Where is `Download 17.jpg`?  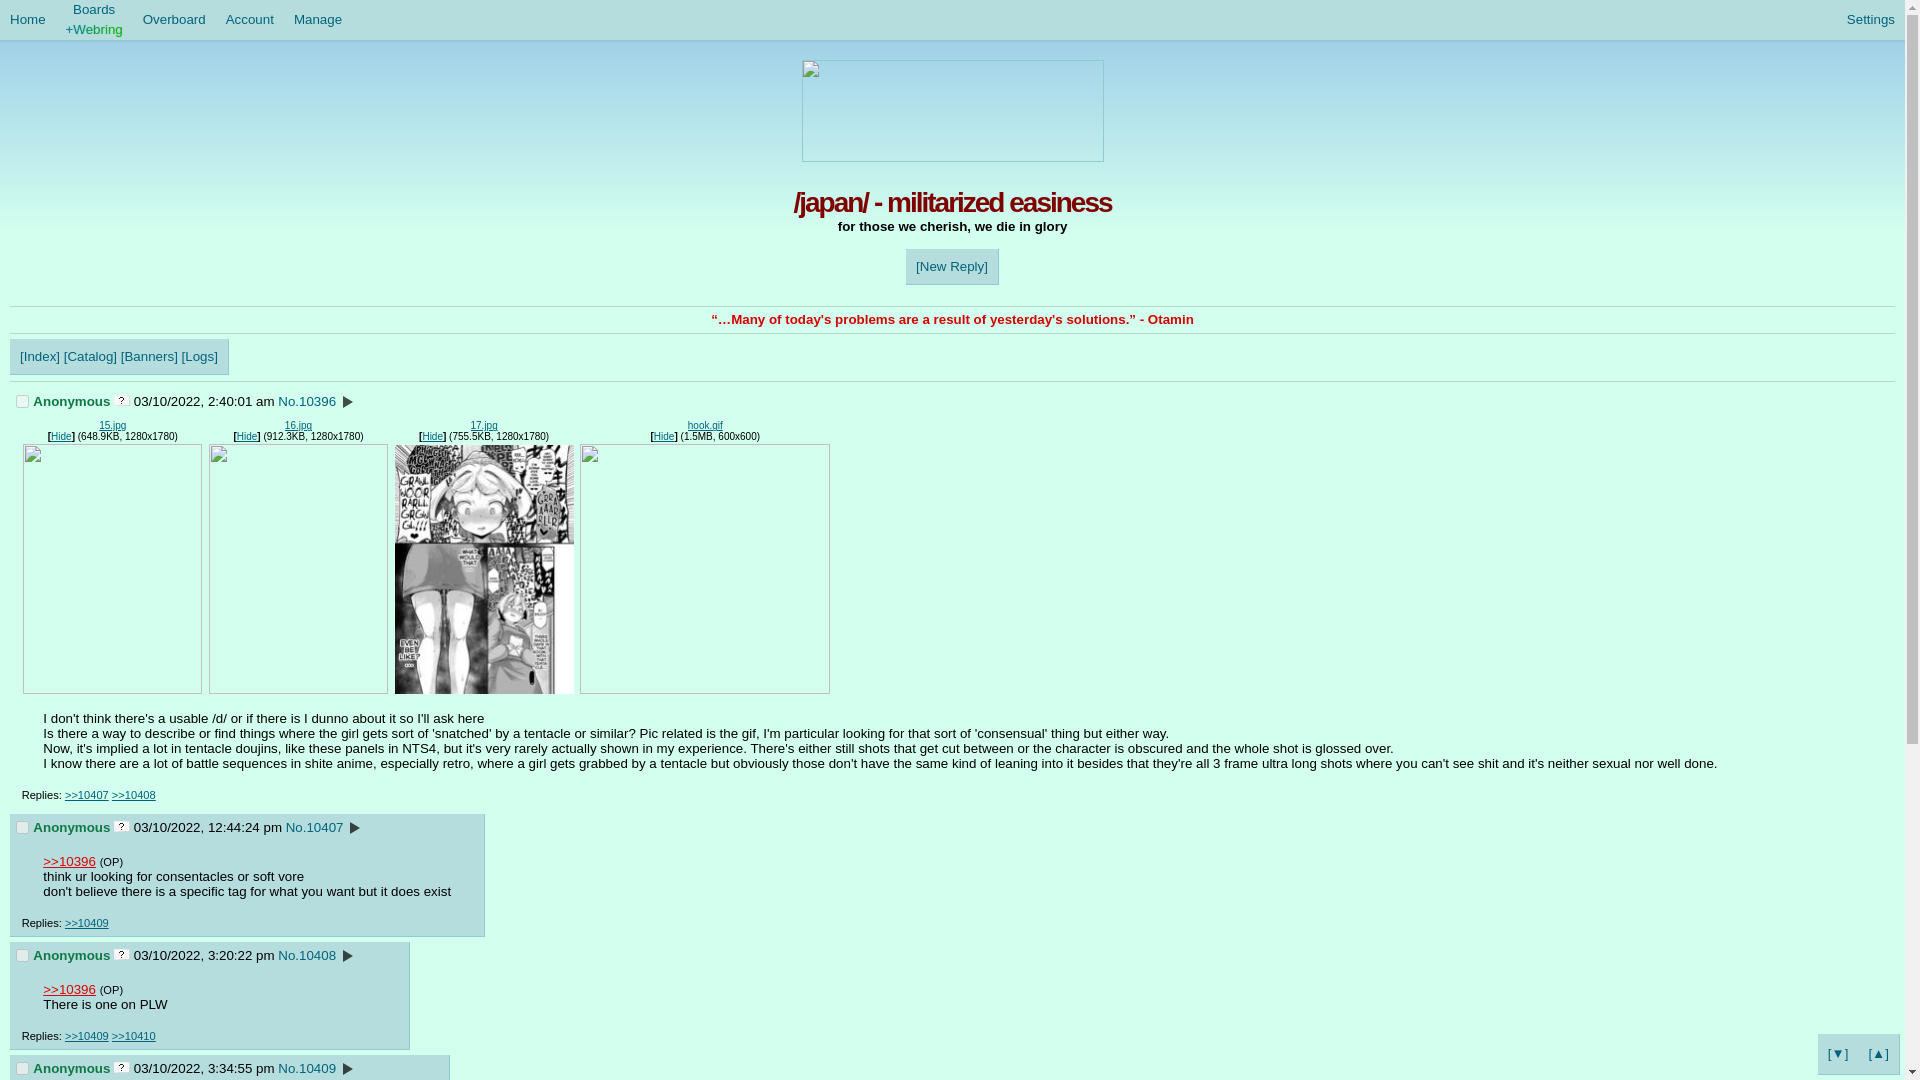 Download 17.jpg is located at coordinates (484, 425).